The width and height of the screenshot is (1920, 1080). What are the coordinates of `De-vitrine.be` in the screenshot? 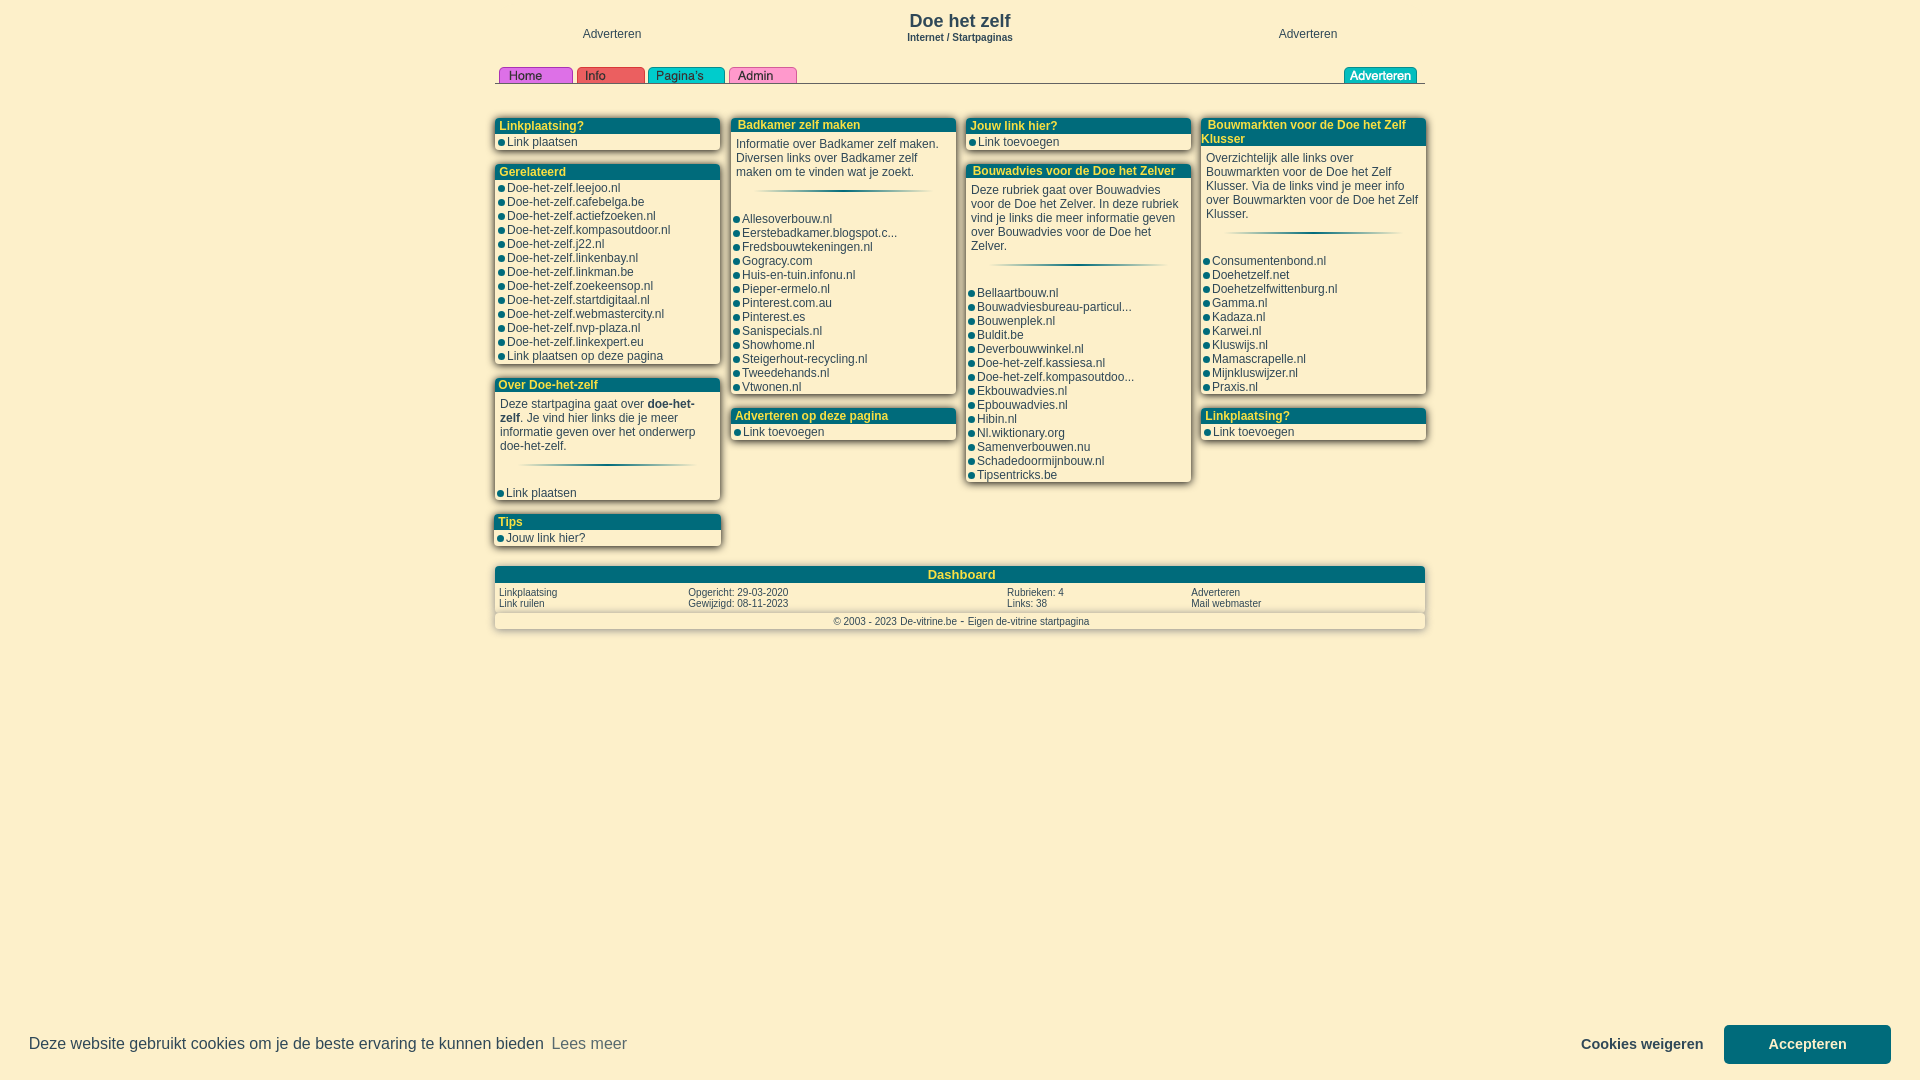 It's located at (928, 621).